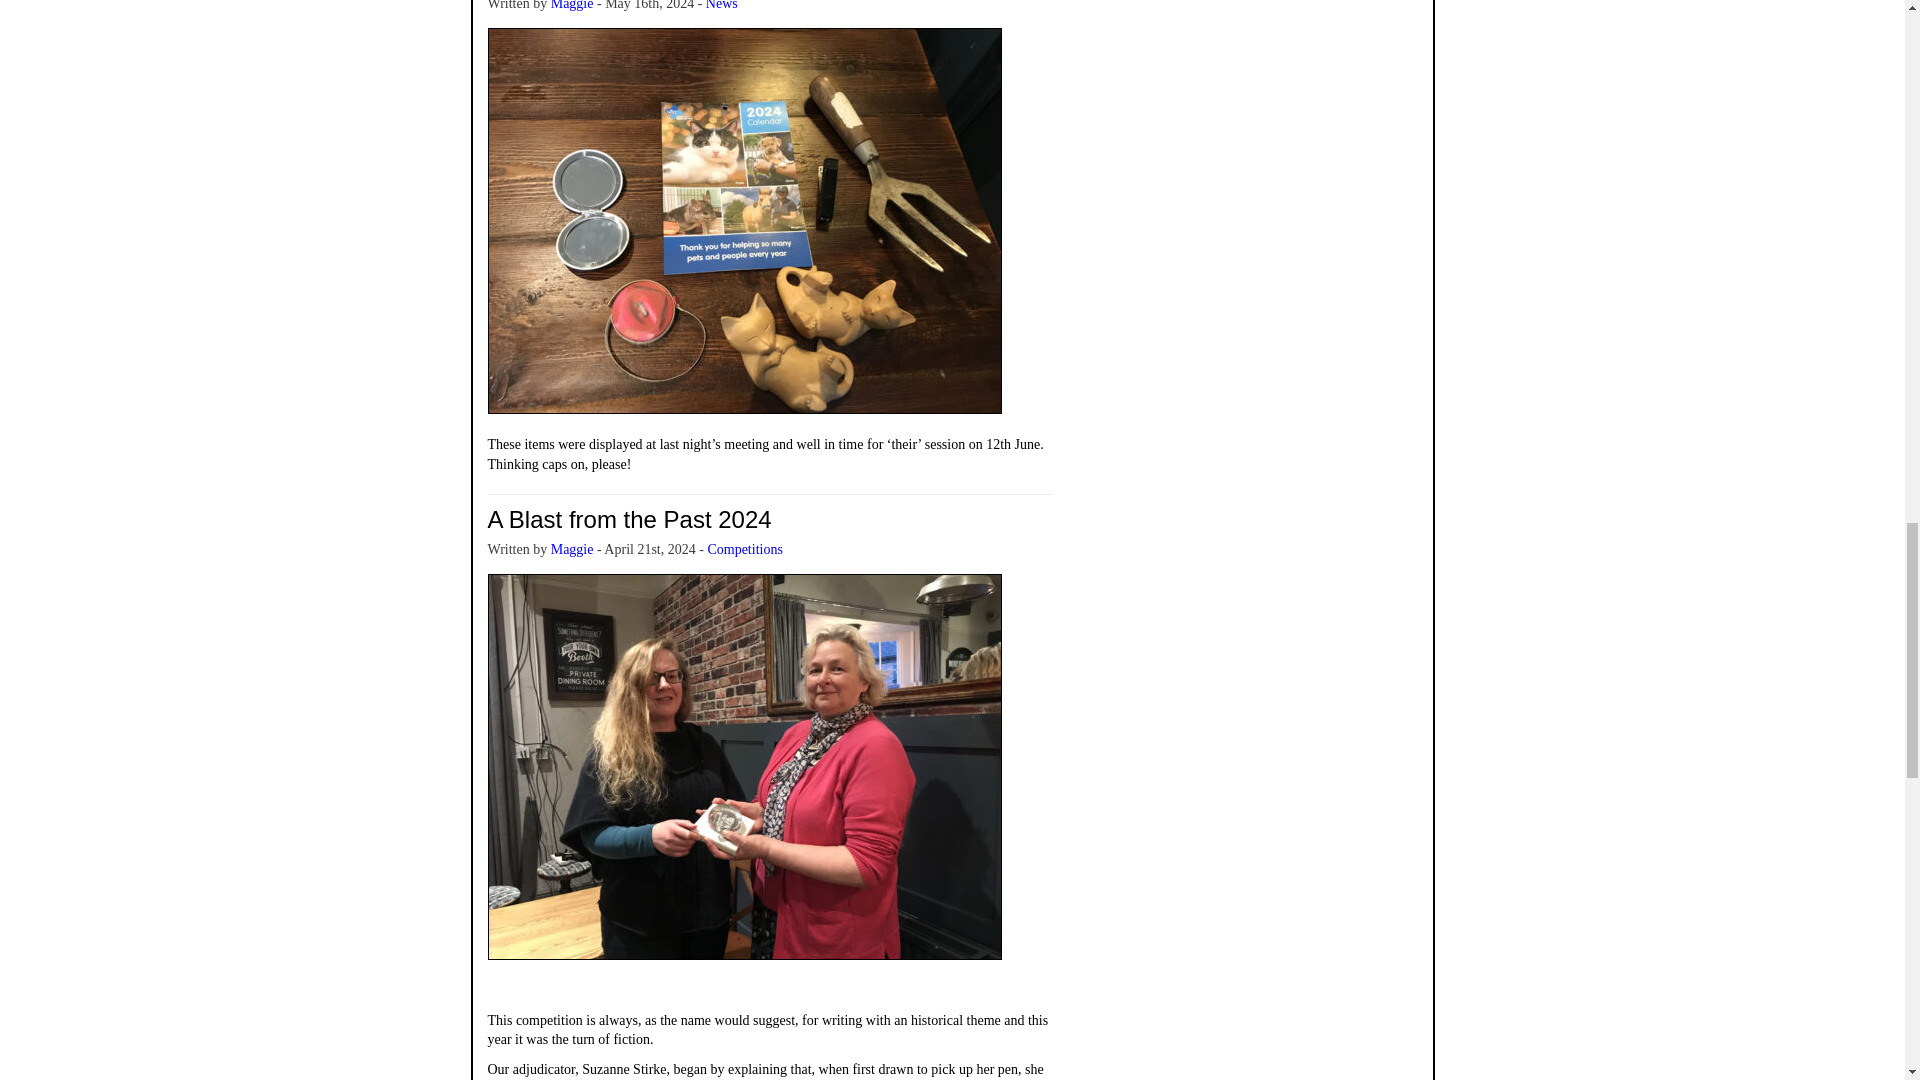 This screenshot has width=1920, height=1080. I want to click on A Blast from the Past 2024, so click(629, 520).